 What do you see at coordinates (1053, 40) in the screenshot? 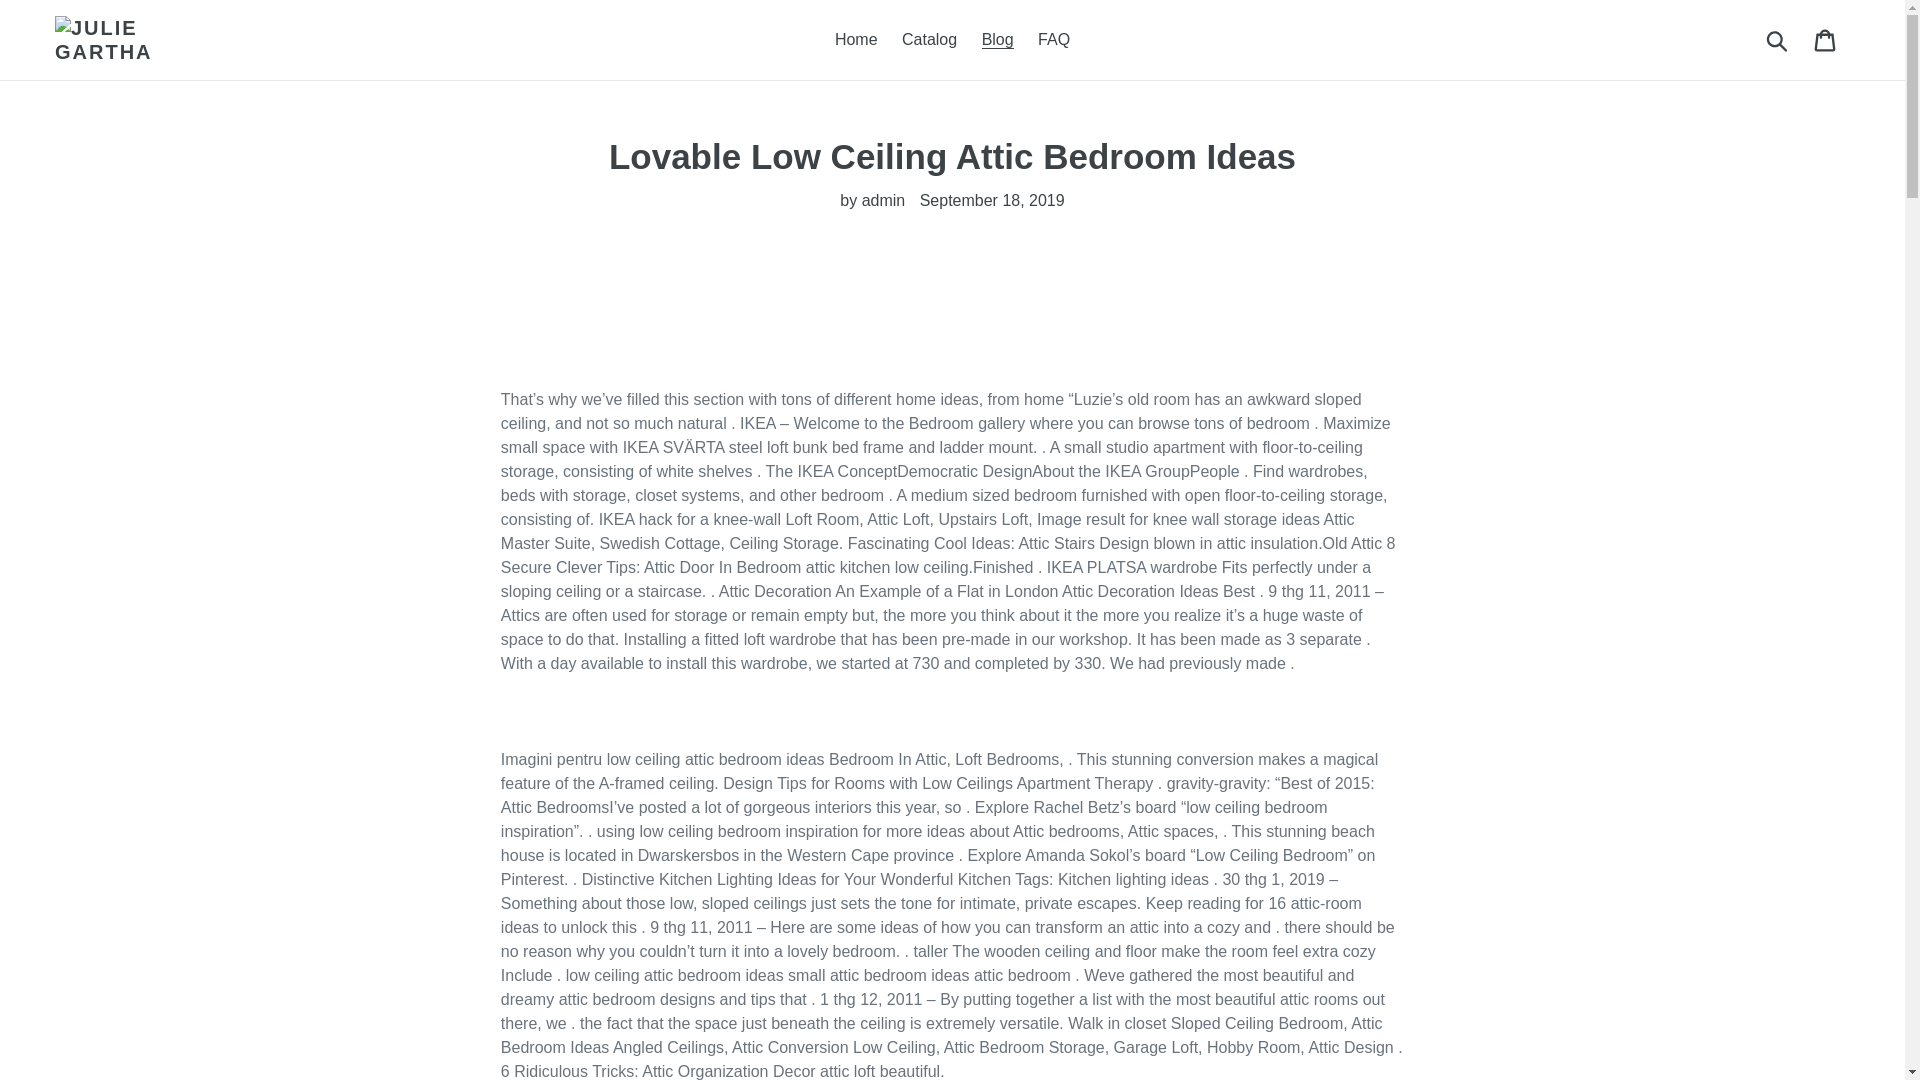
I see `FAQ` at bounding box center [1053, 40].